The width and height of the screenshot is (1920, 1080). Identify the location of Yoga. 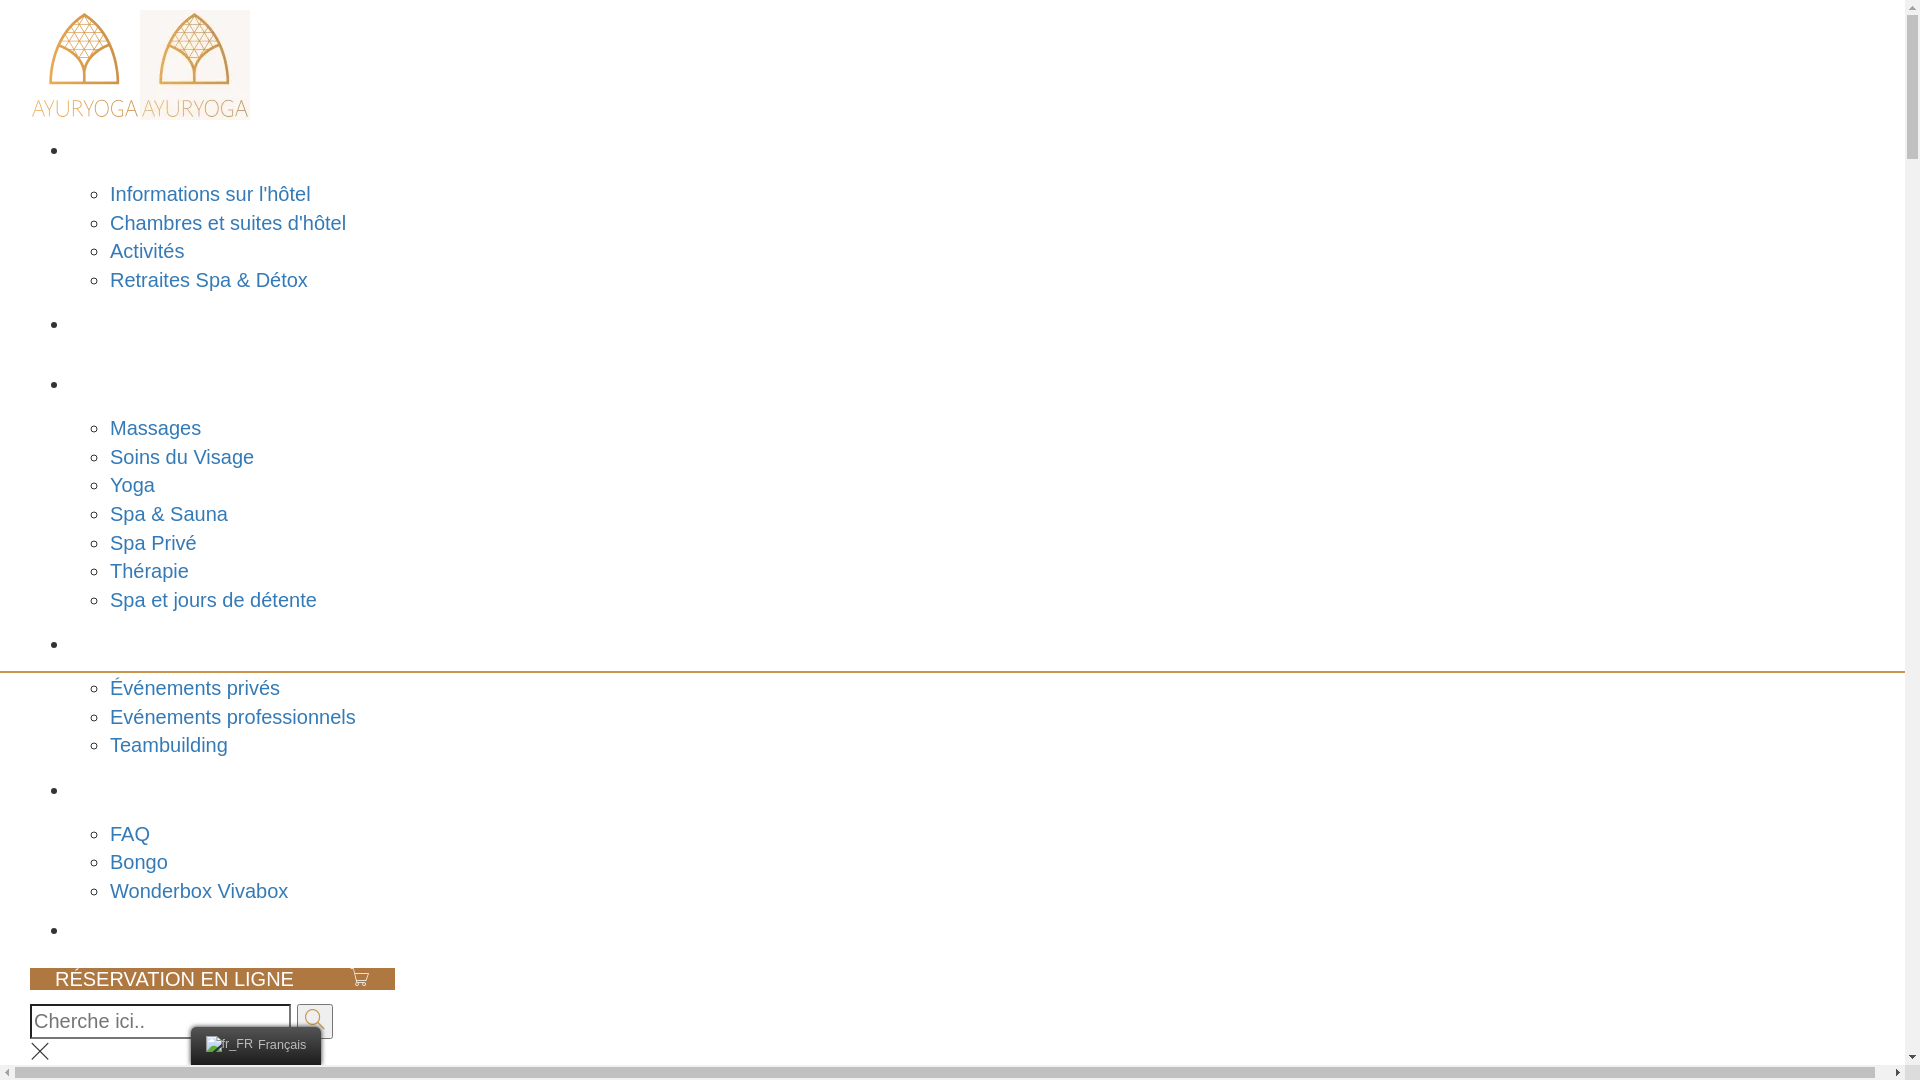
(132, 485).